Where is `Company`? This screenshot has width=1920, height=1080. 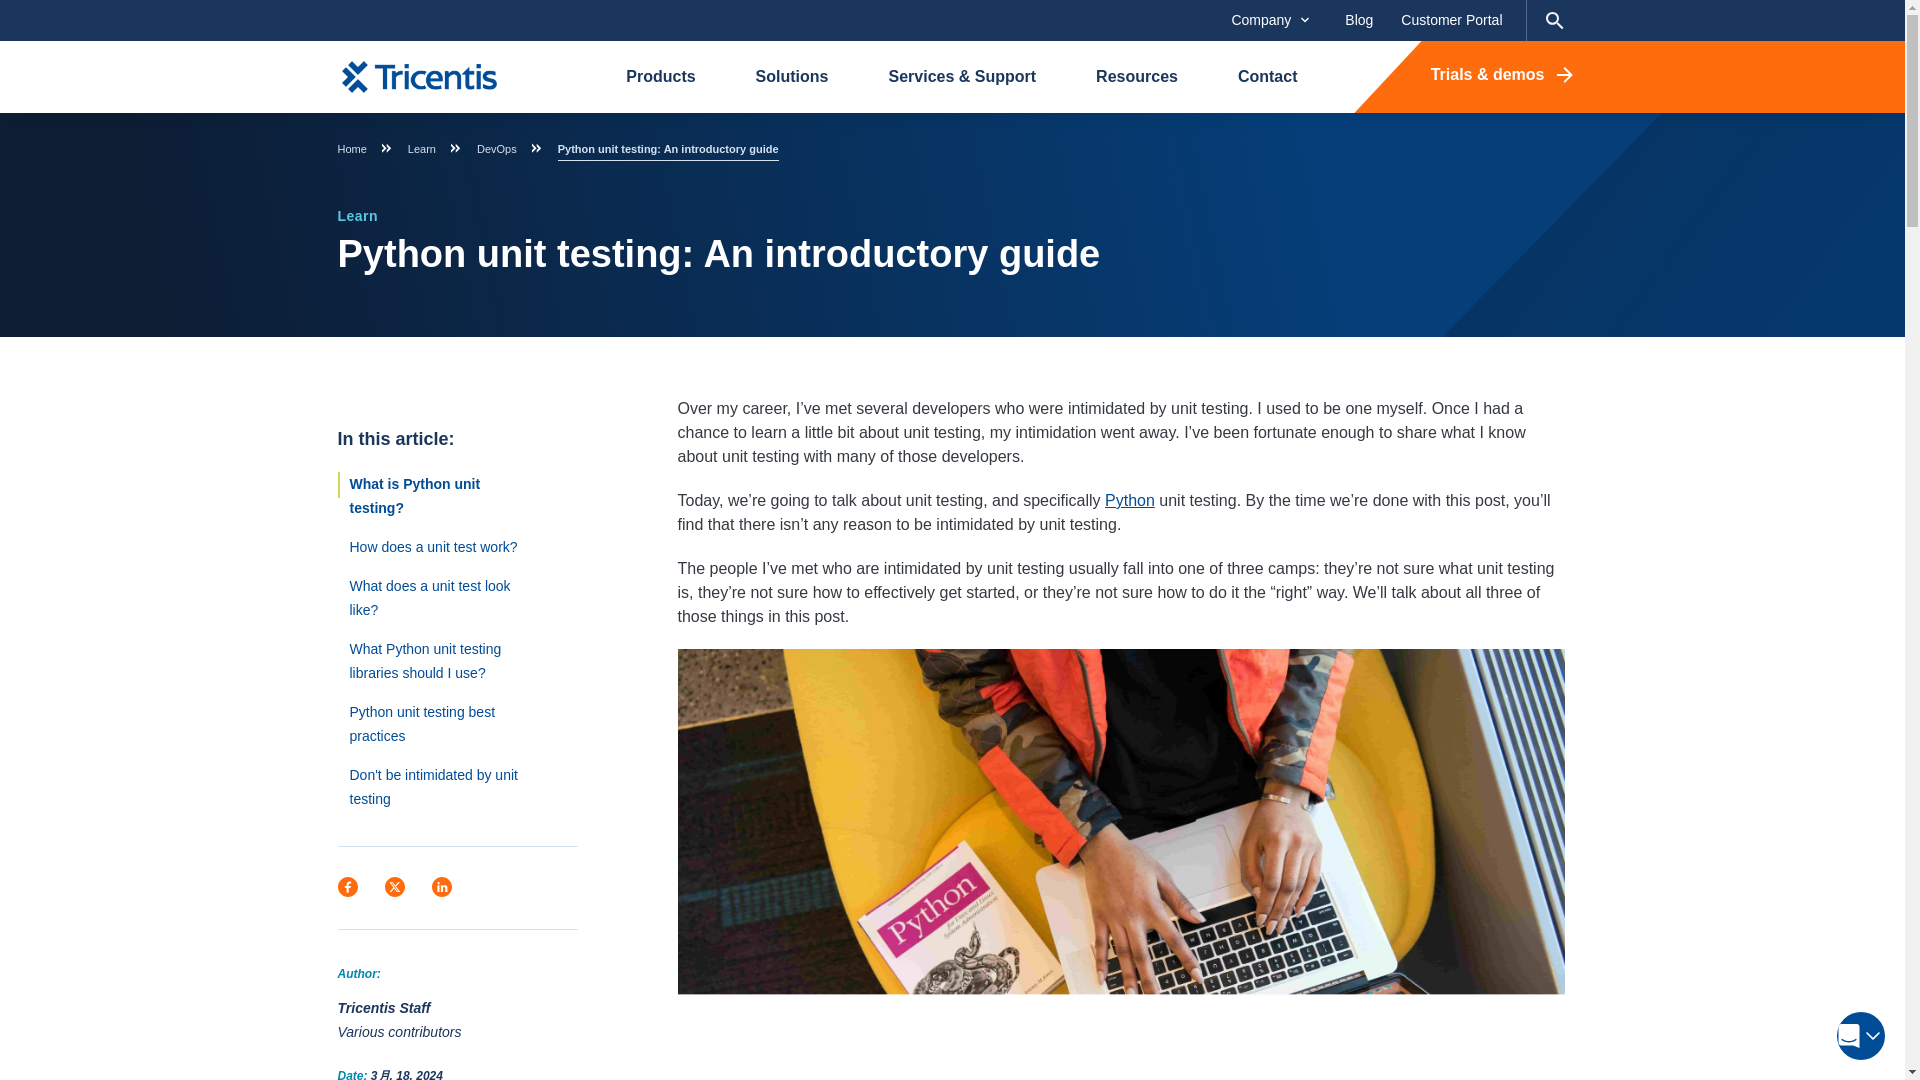 Company is located at coordinates (1270, 20).